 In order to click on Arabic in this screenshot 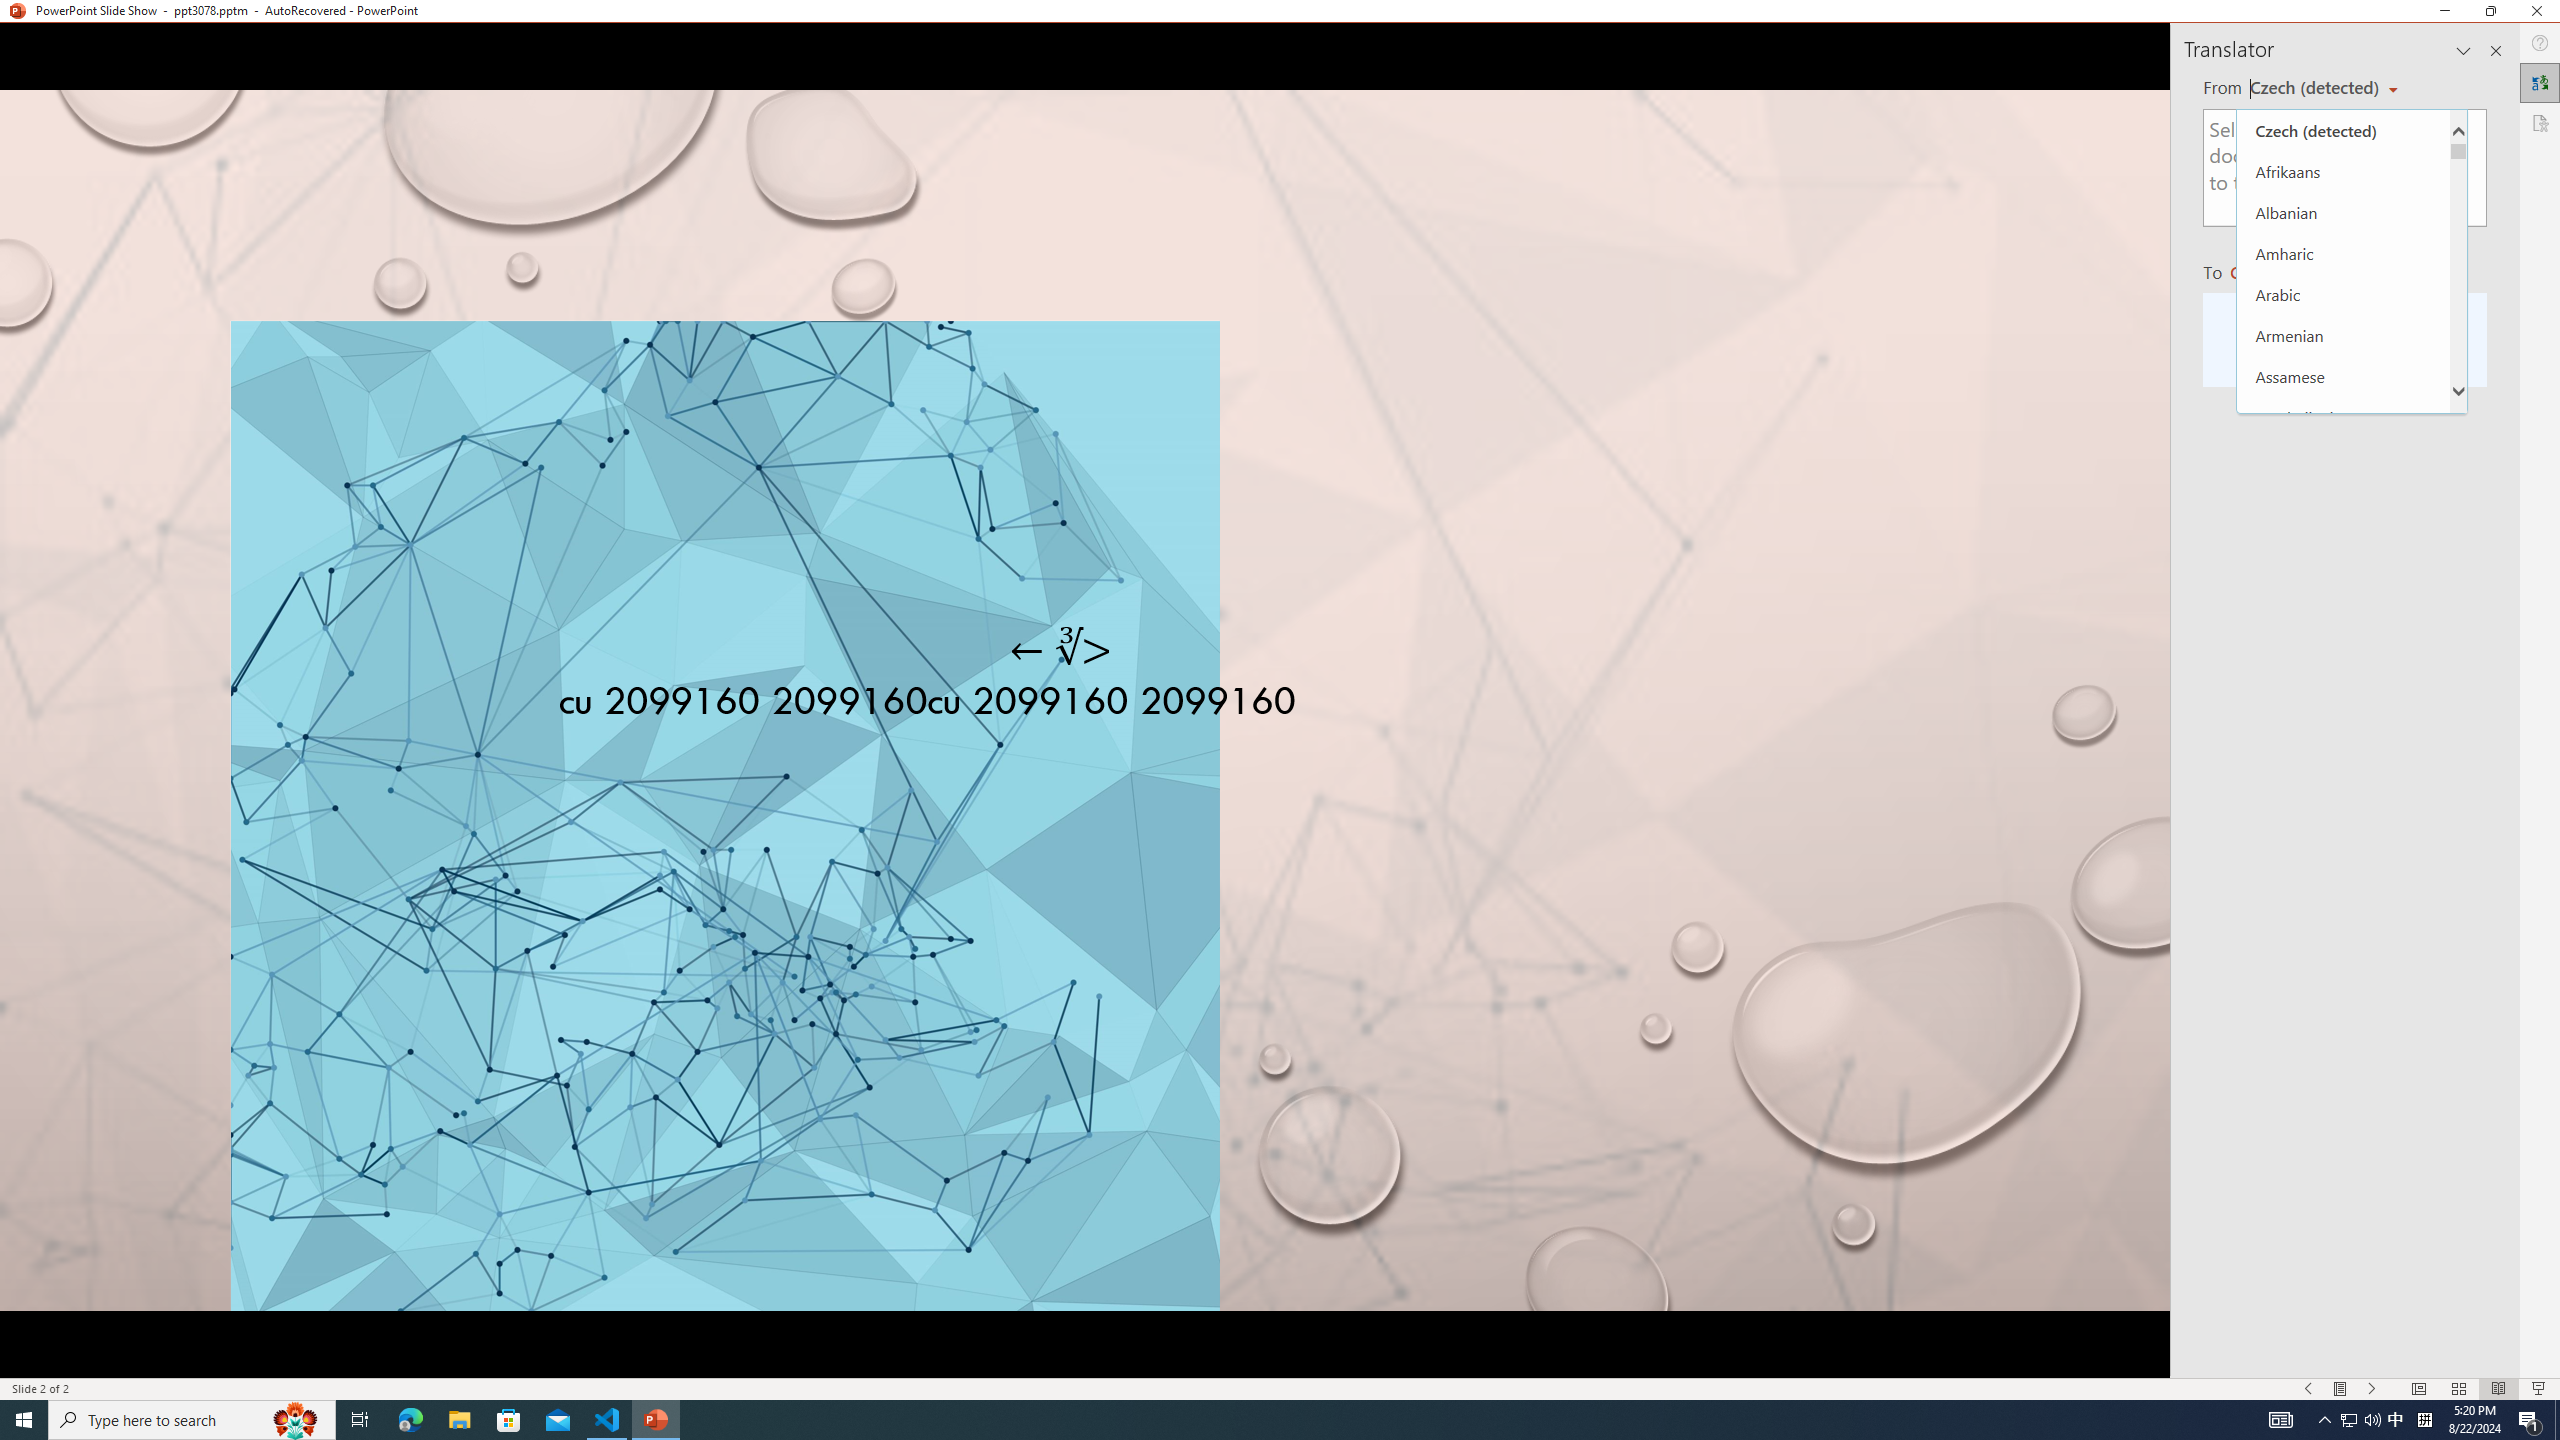, I will do `click(2343, 294)`.